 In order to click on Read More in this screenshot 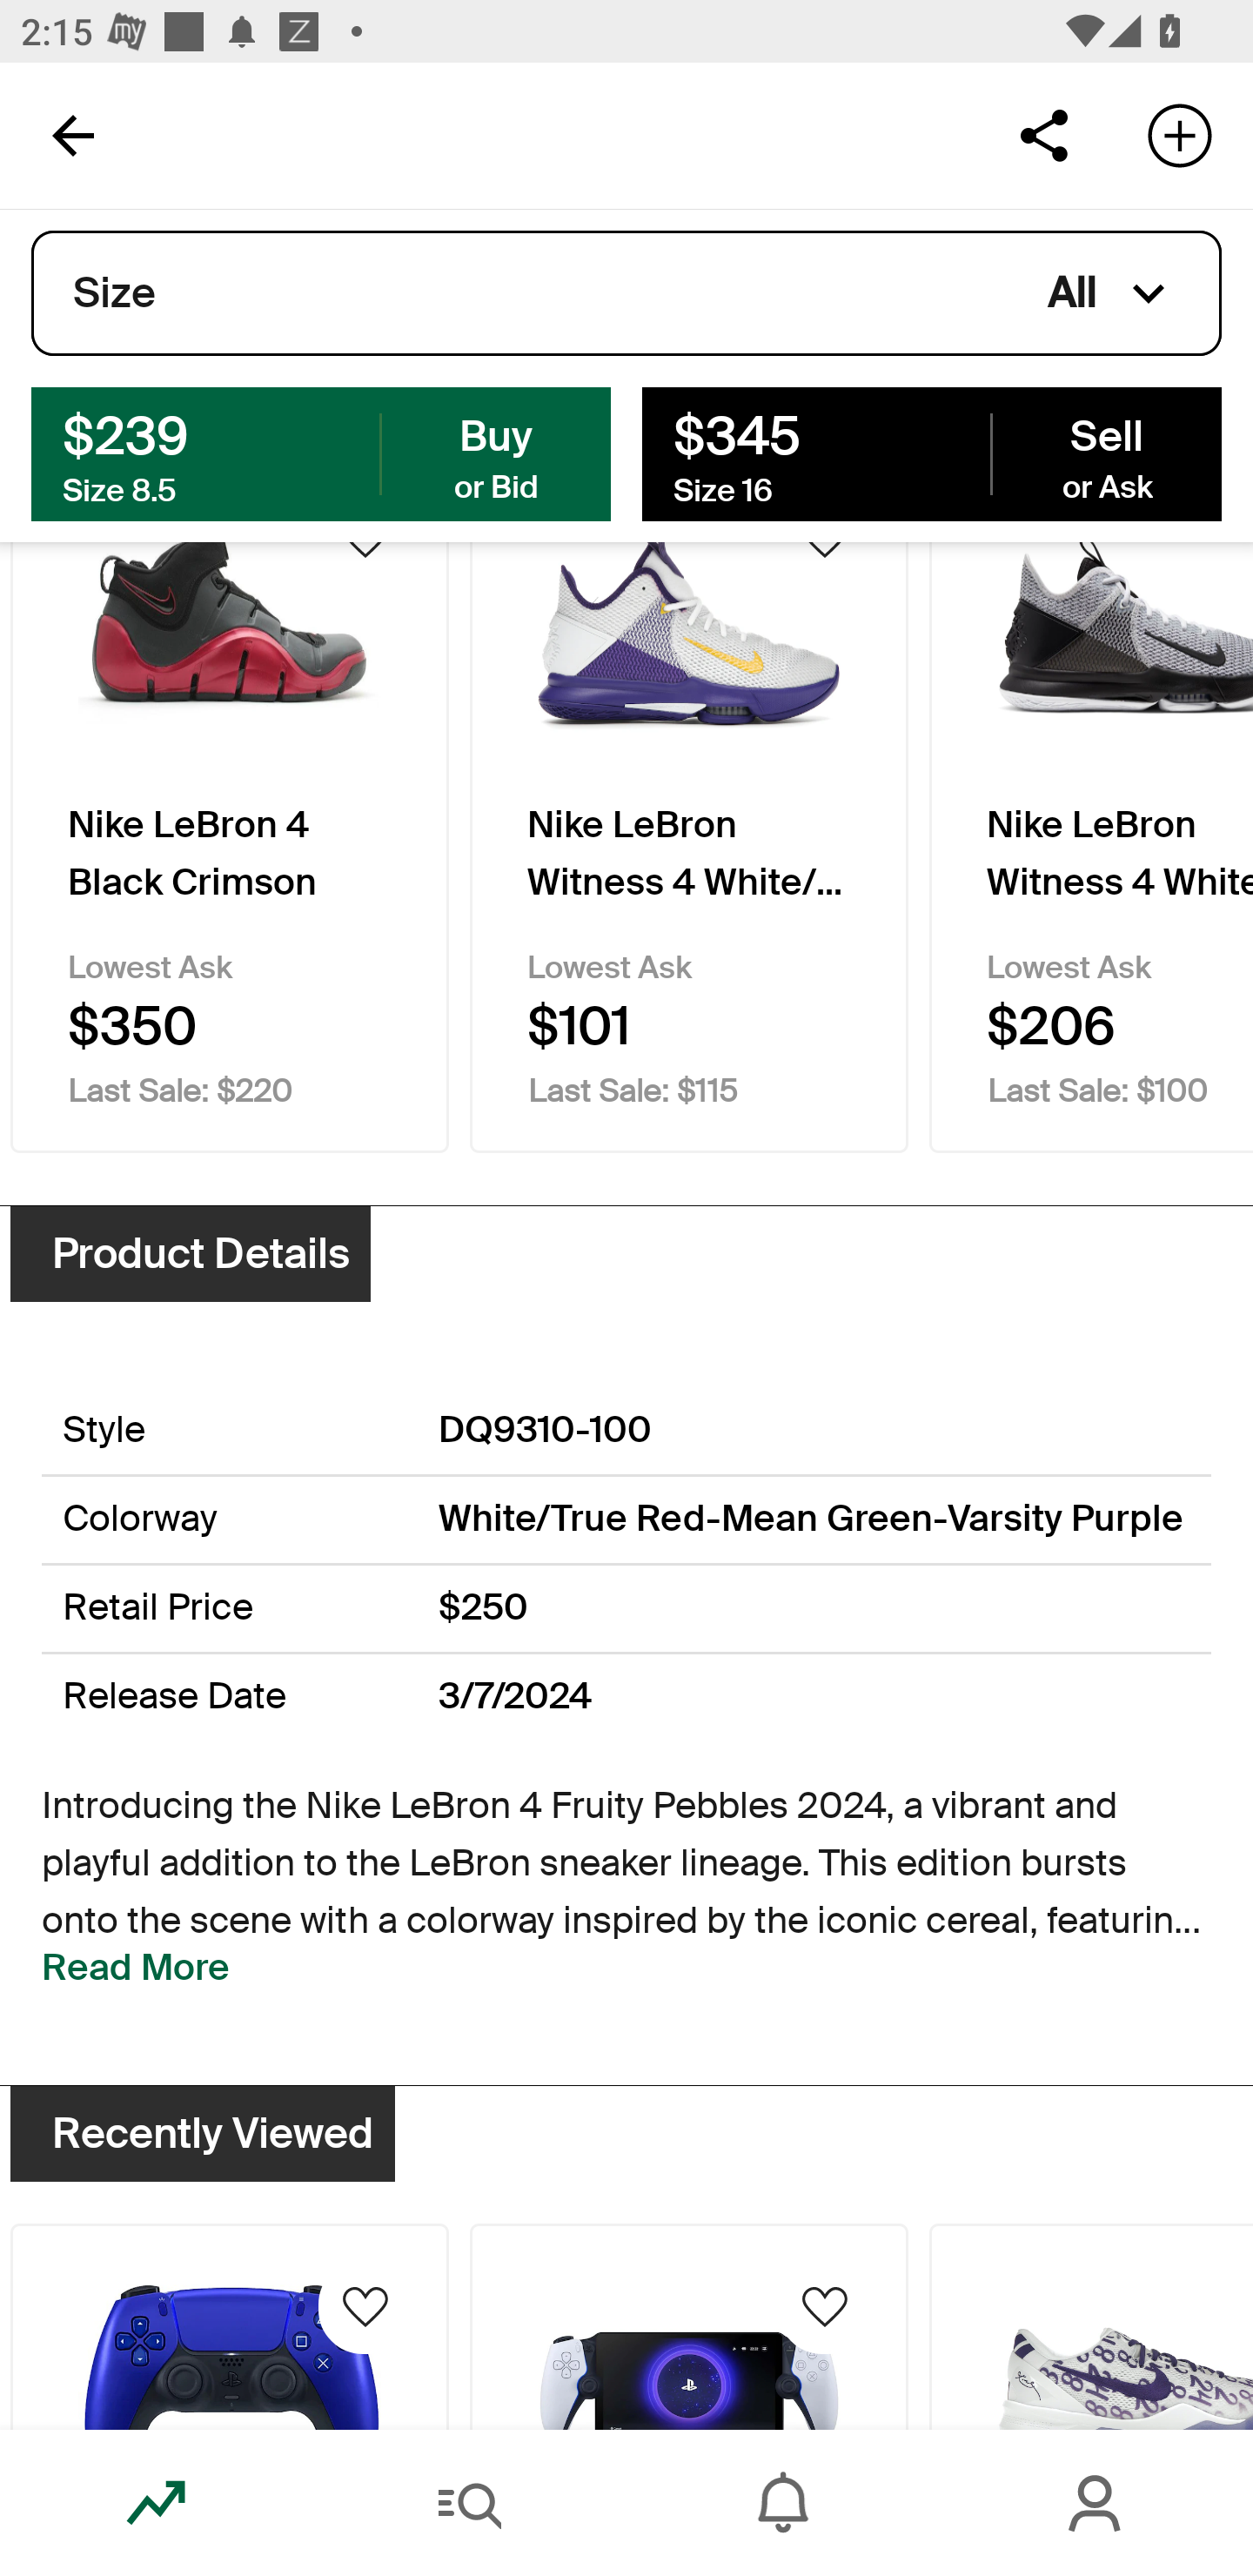, I will do `click(136, 1968)`.